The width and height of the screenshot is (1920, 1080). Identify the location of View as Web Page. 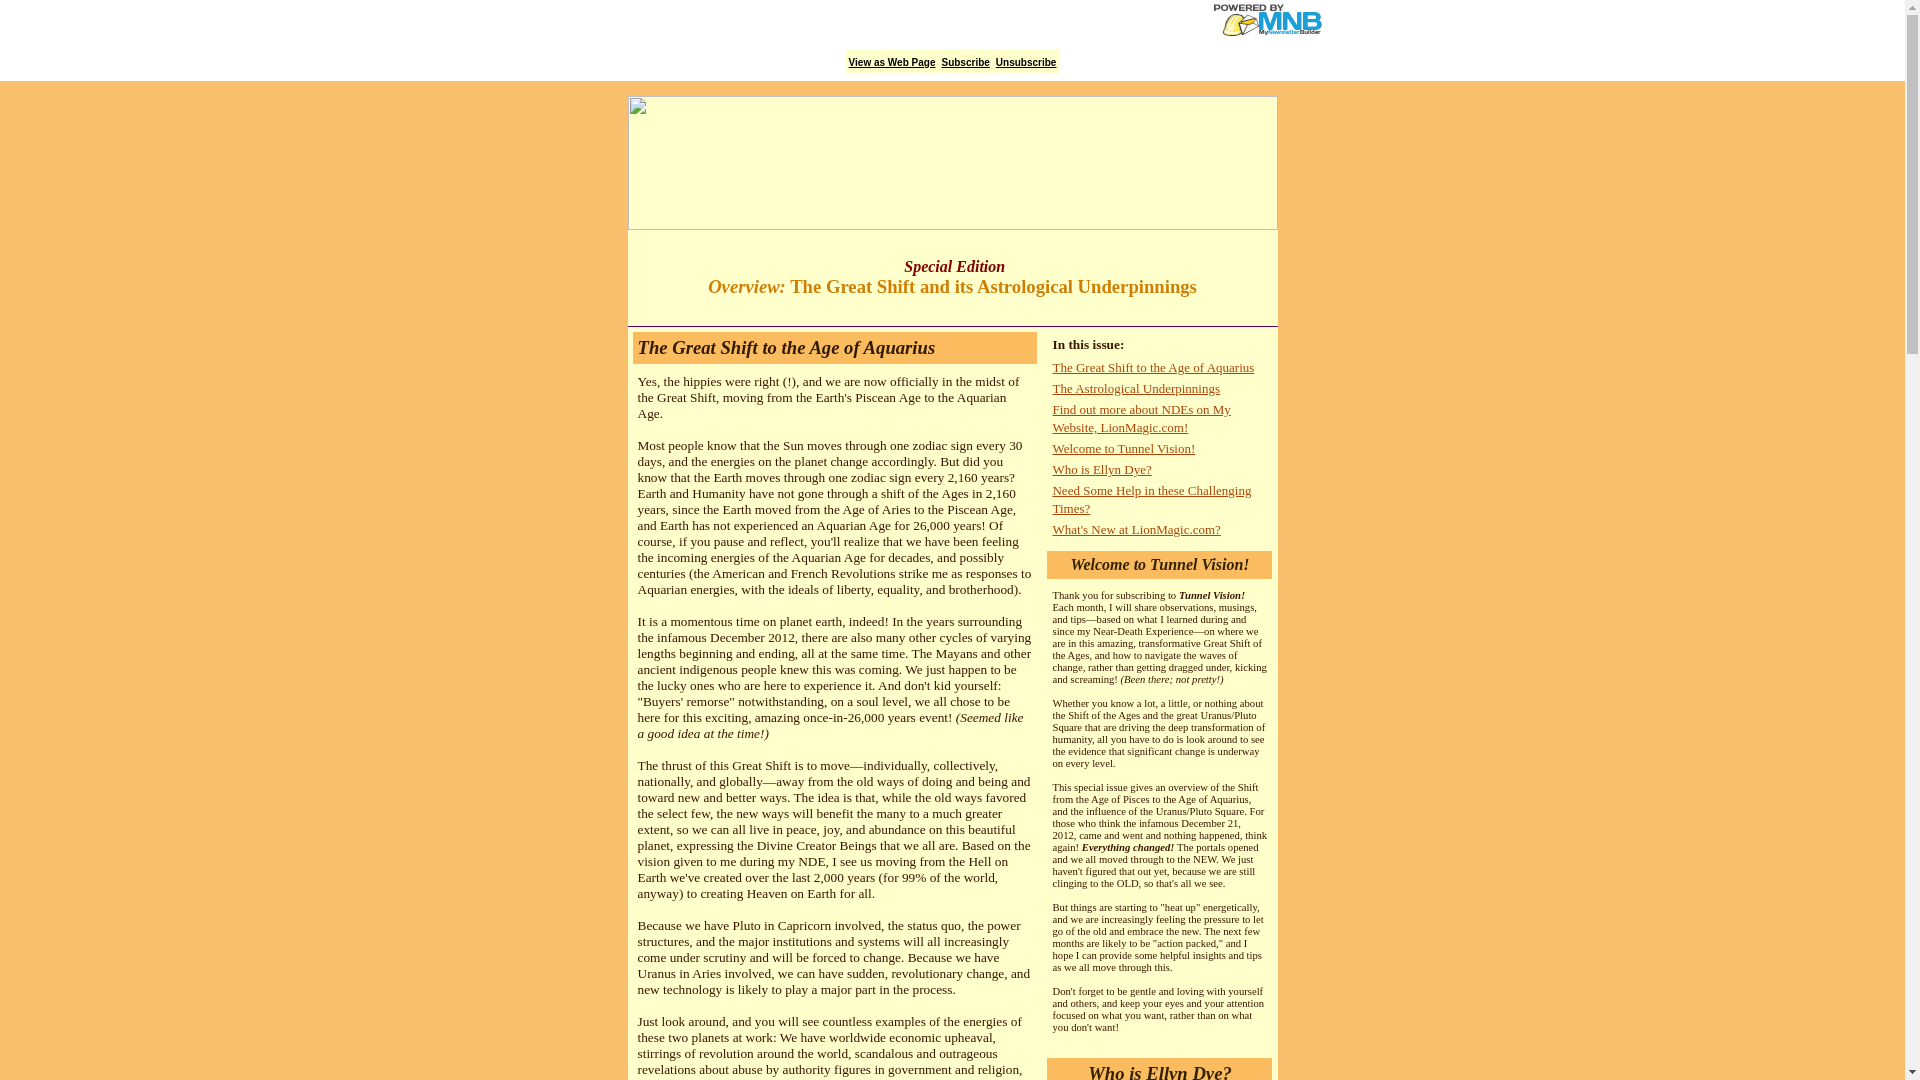
(892, 62).